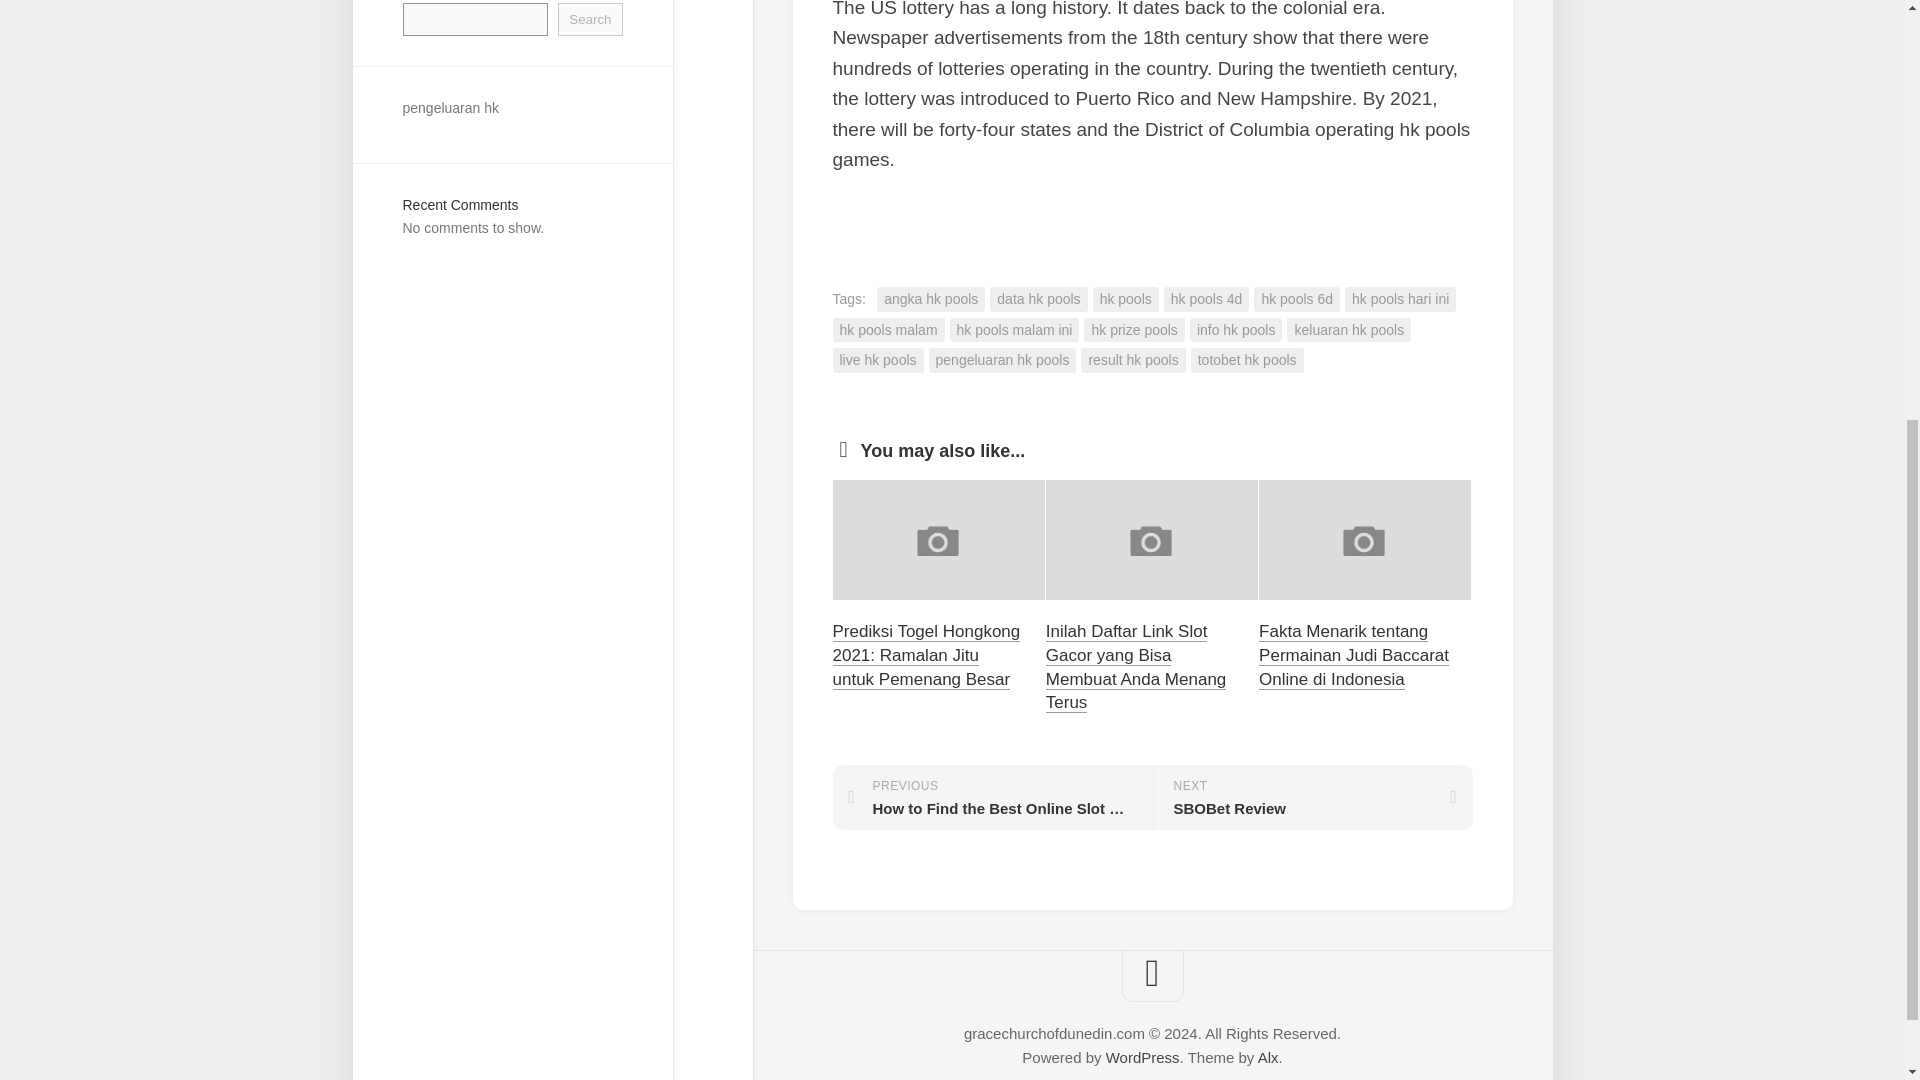 The image size is (1920, 1080). What do you see at coordinates (1014, 330) in the screenshot?
I see `hk pools malam ini` at bounding box center [1014, 330].